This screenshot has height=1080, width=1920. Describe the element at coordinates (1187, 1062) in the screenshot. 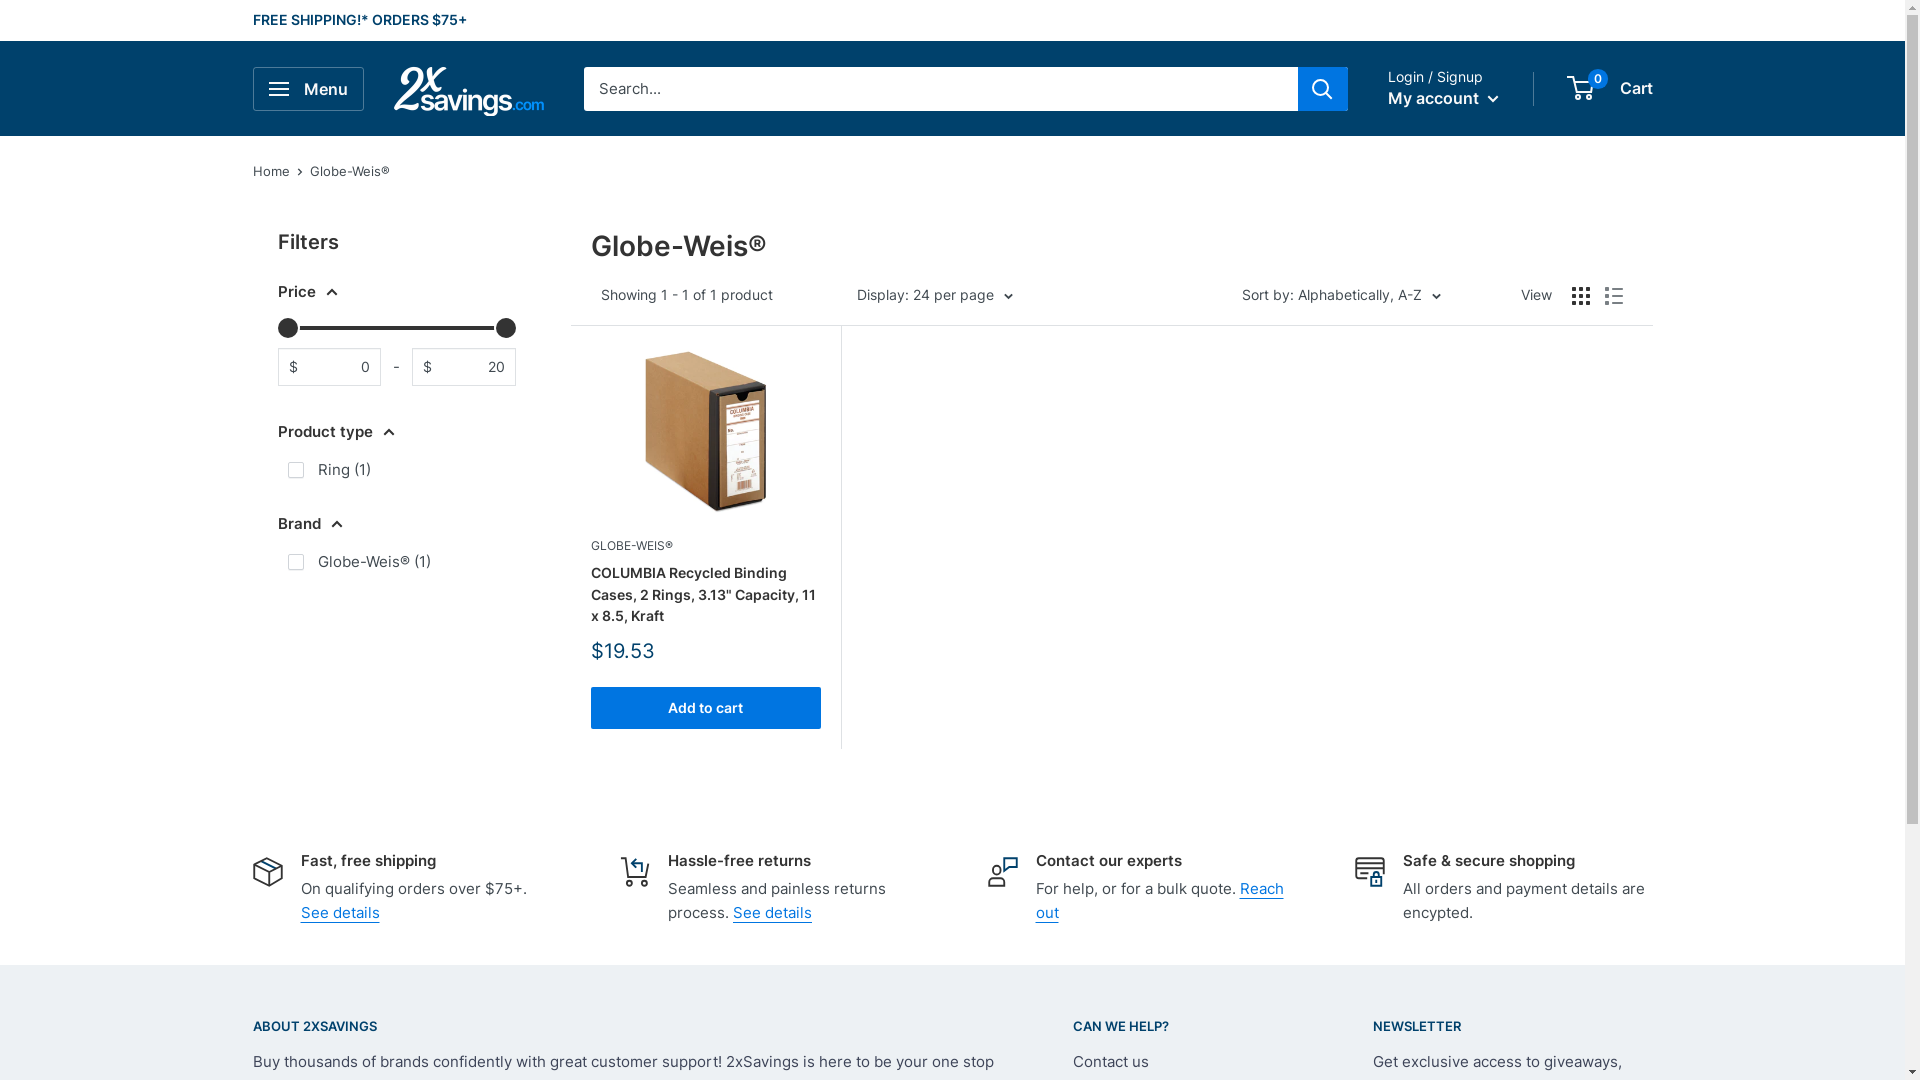

I see `Contact us` at that location.